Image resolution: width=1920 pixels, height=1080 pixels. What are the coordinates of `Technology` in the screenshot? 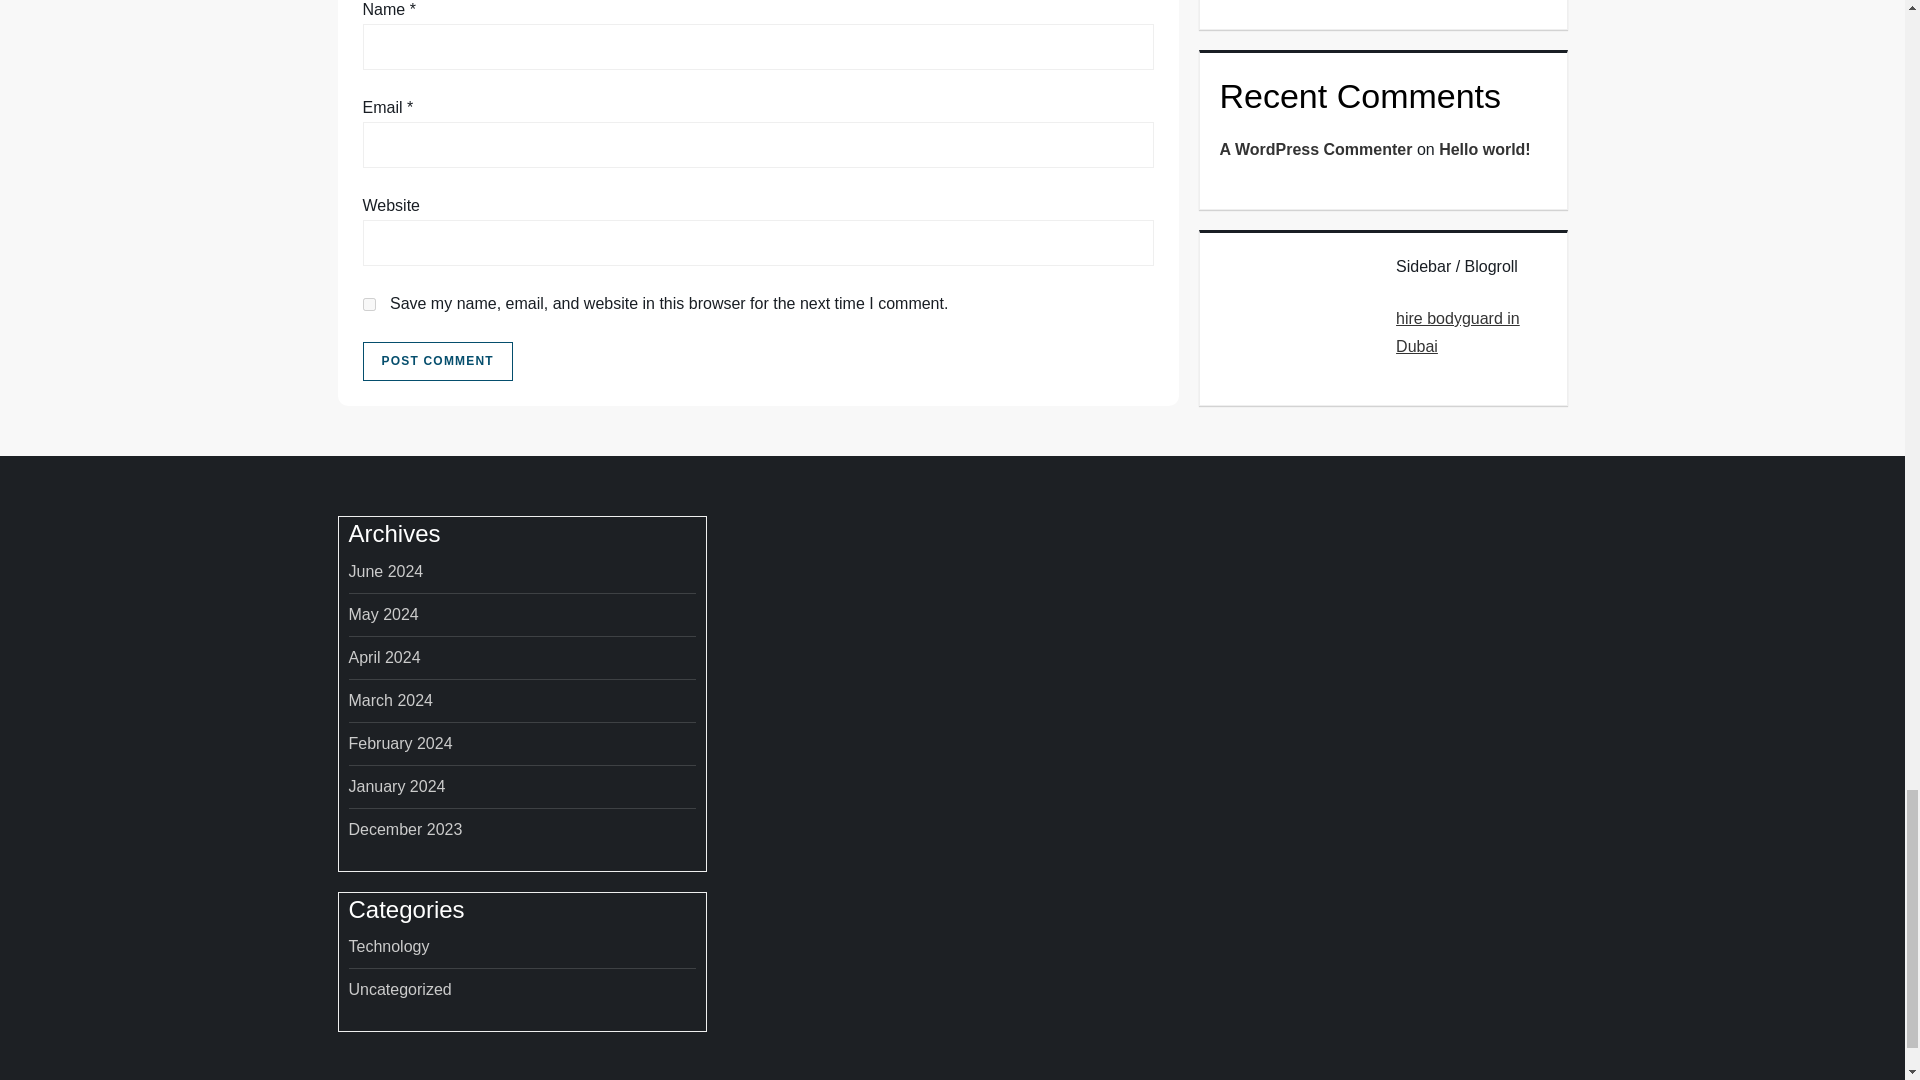 It's located at (388, 947).